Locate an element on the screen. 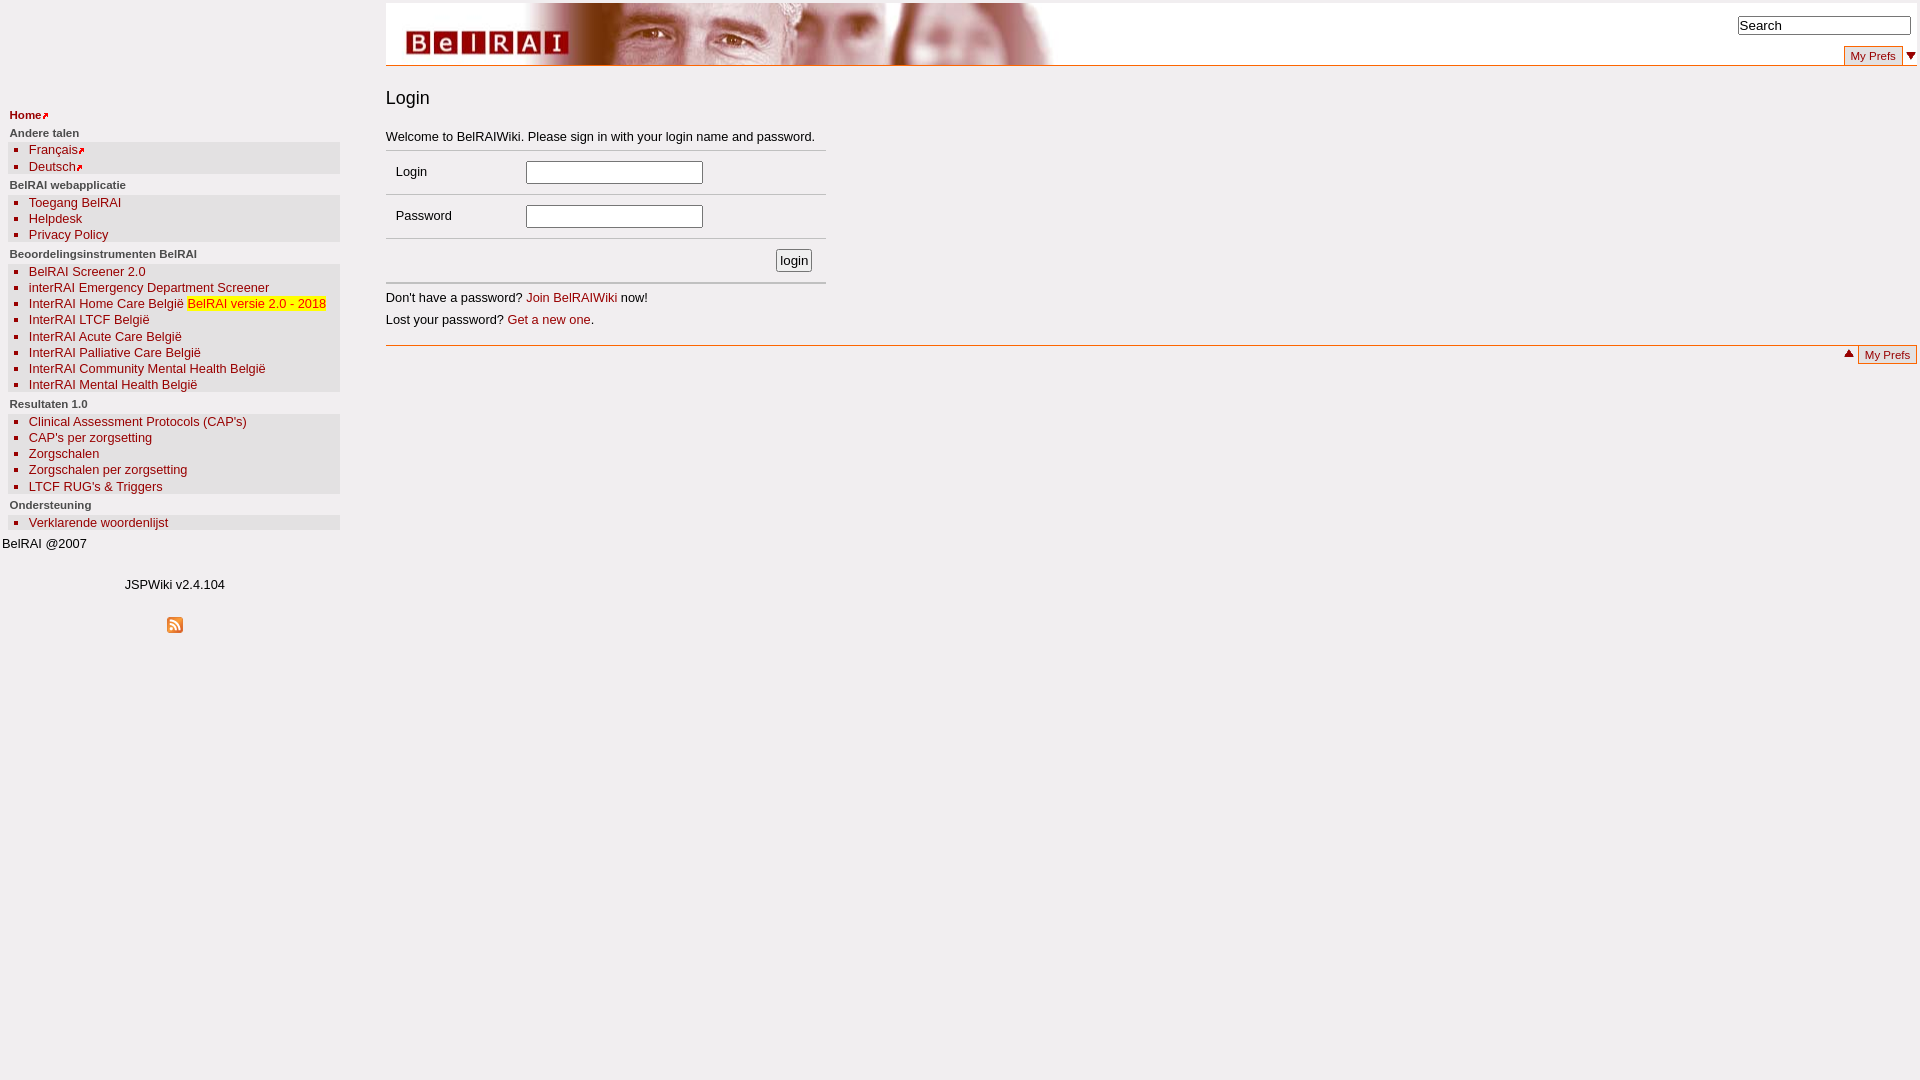 The image size is (1920, 1080). Go to Bottom is located at coordinates (1912, 62).